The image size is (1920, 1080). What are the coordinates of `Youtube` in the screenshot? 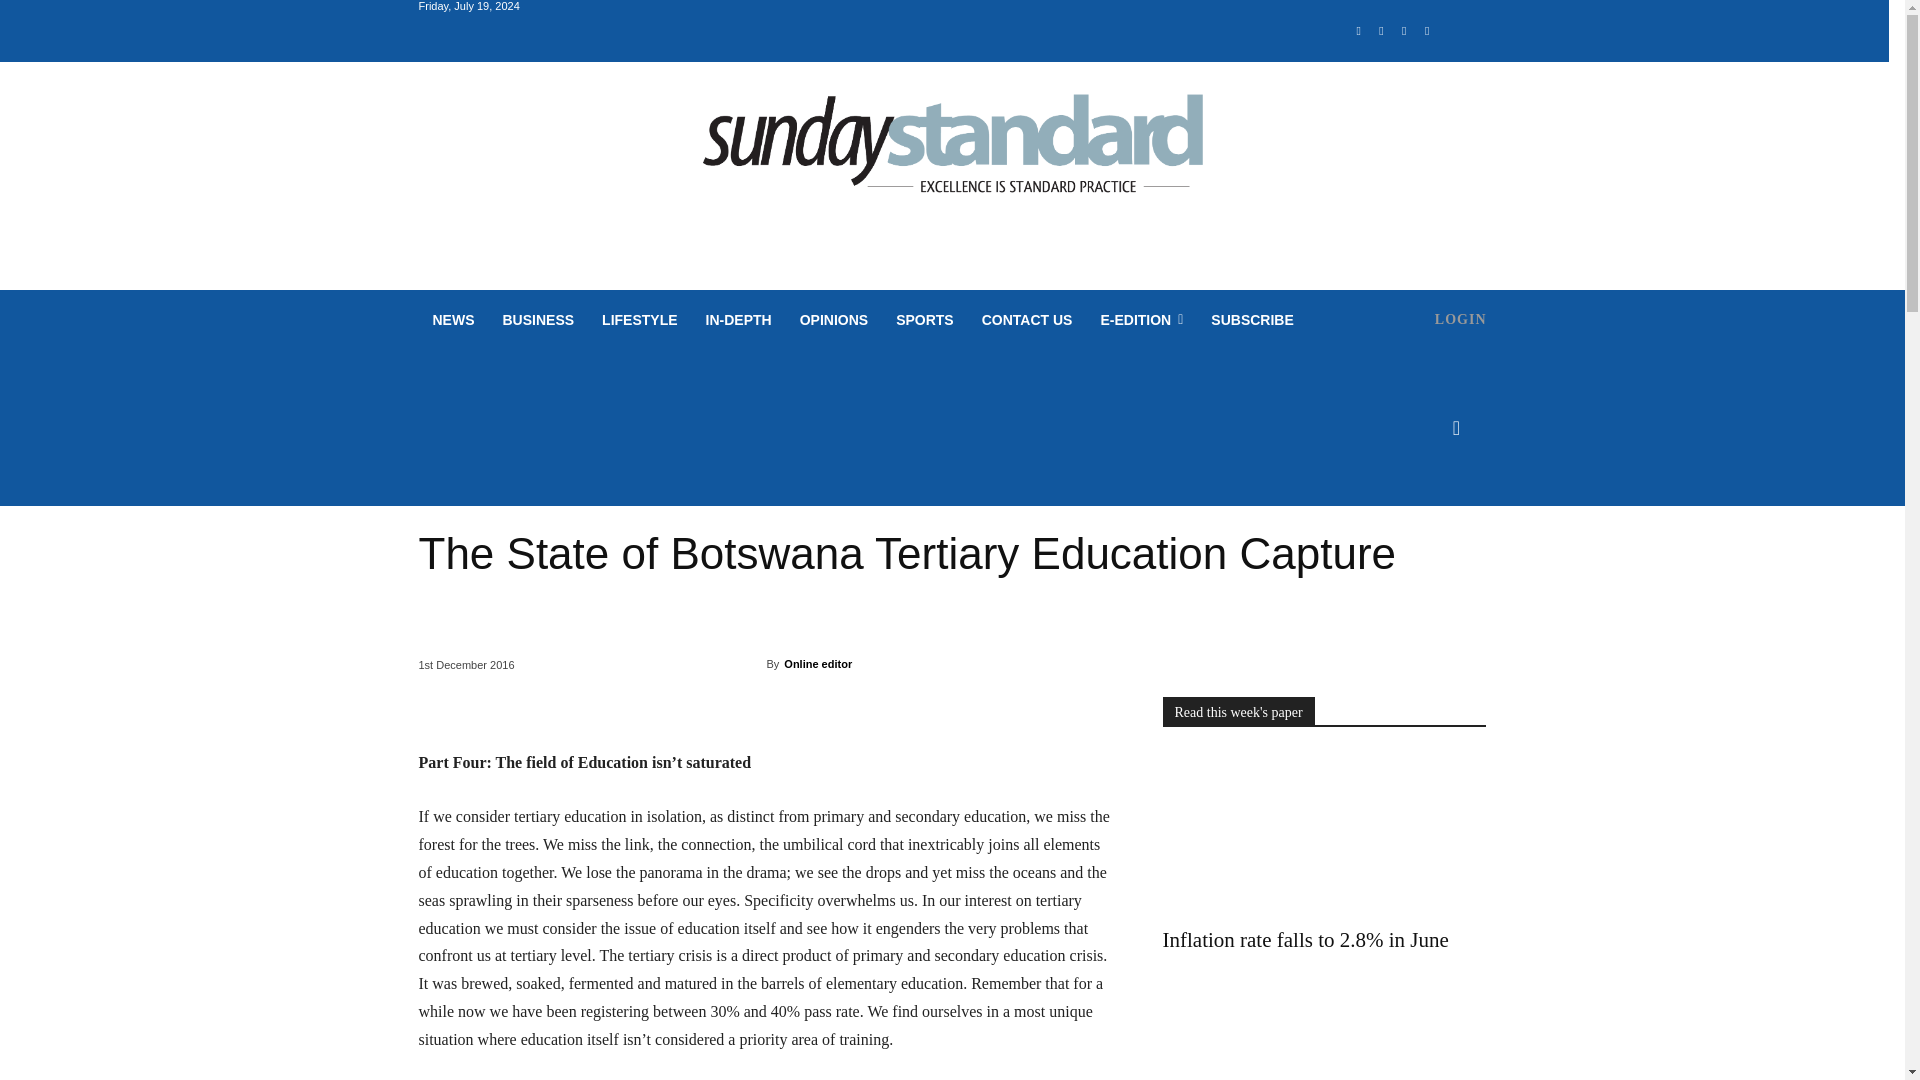 It's located at (1427, 32).